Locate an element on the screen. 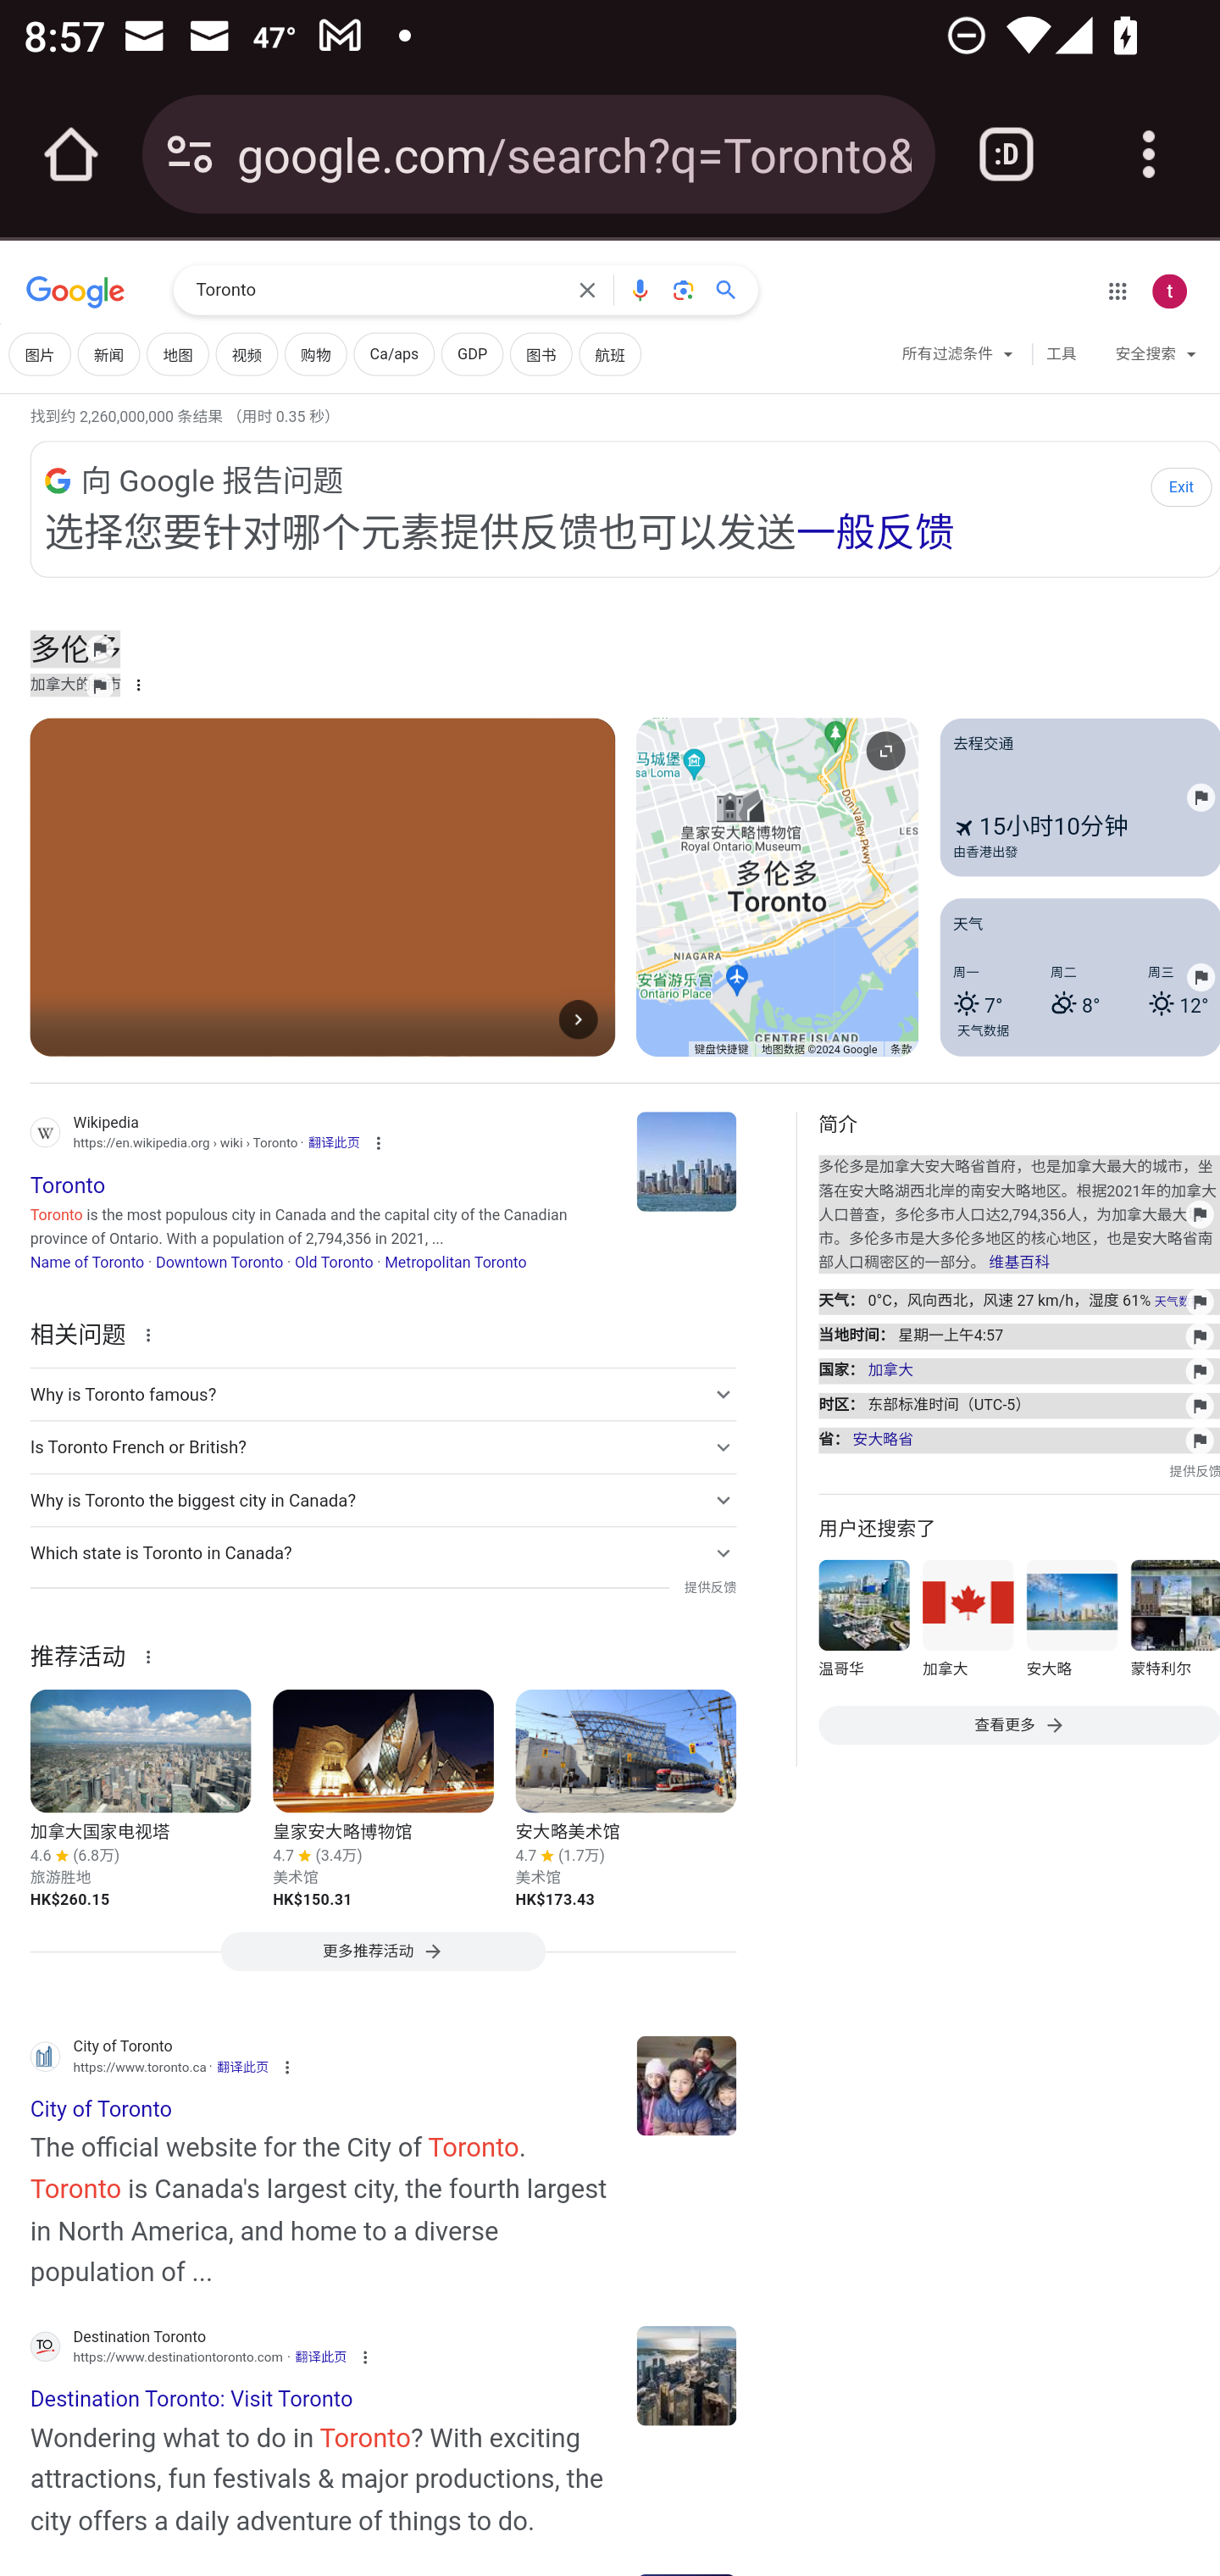 The image size is (1220, 2576). 加拿大 is located at coordinates (968, 1624).